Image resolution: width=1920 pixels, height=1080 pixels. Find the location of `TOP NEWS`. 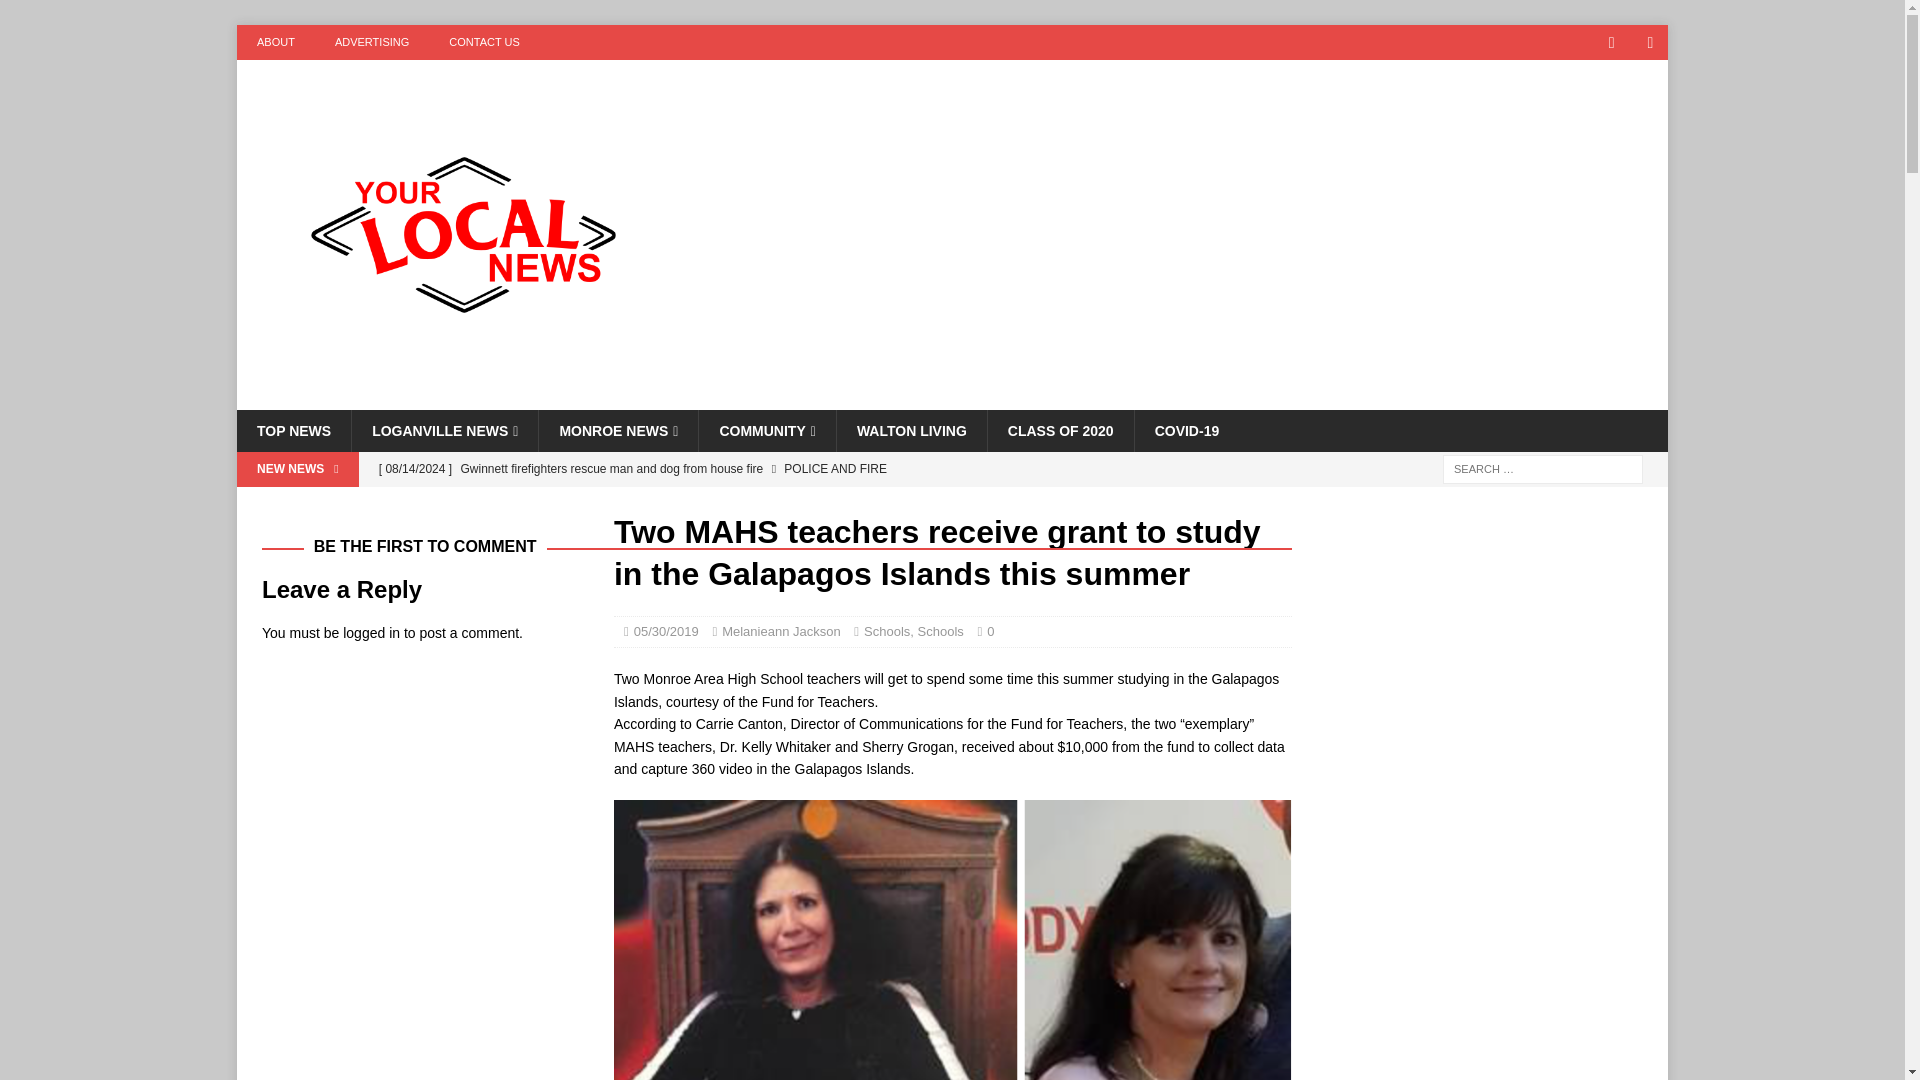

TOP NEWS is located at coordinates (294, 431).